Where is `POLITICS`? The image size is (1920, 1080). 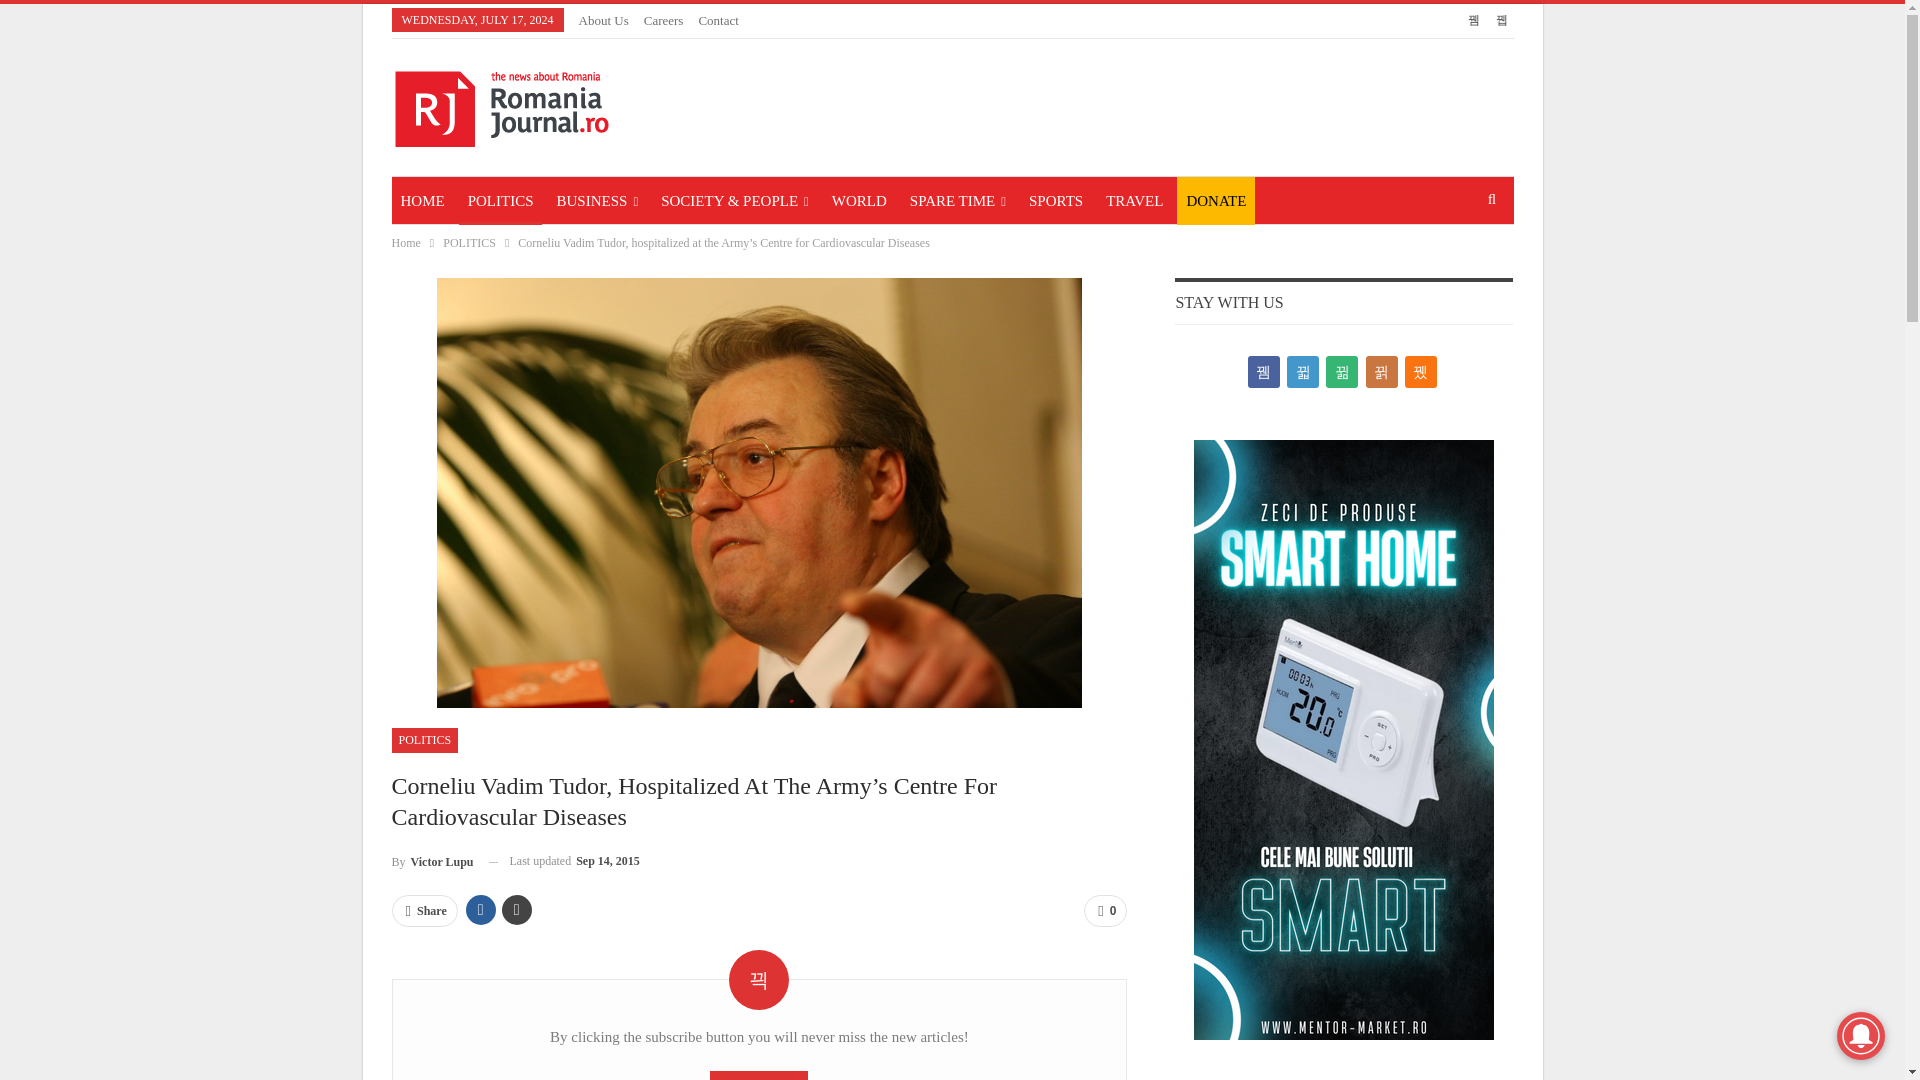
POLITICS is located at coordinates (424, 739).